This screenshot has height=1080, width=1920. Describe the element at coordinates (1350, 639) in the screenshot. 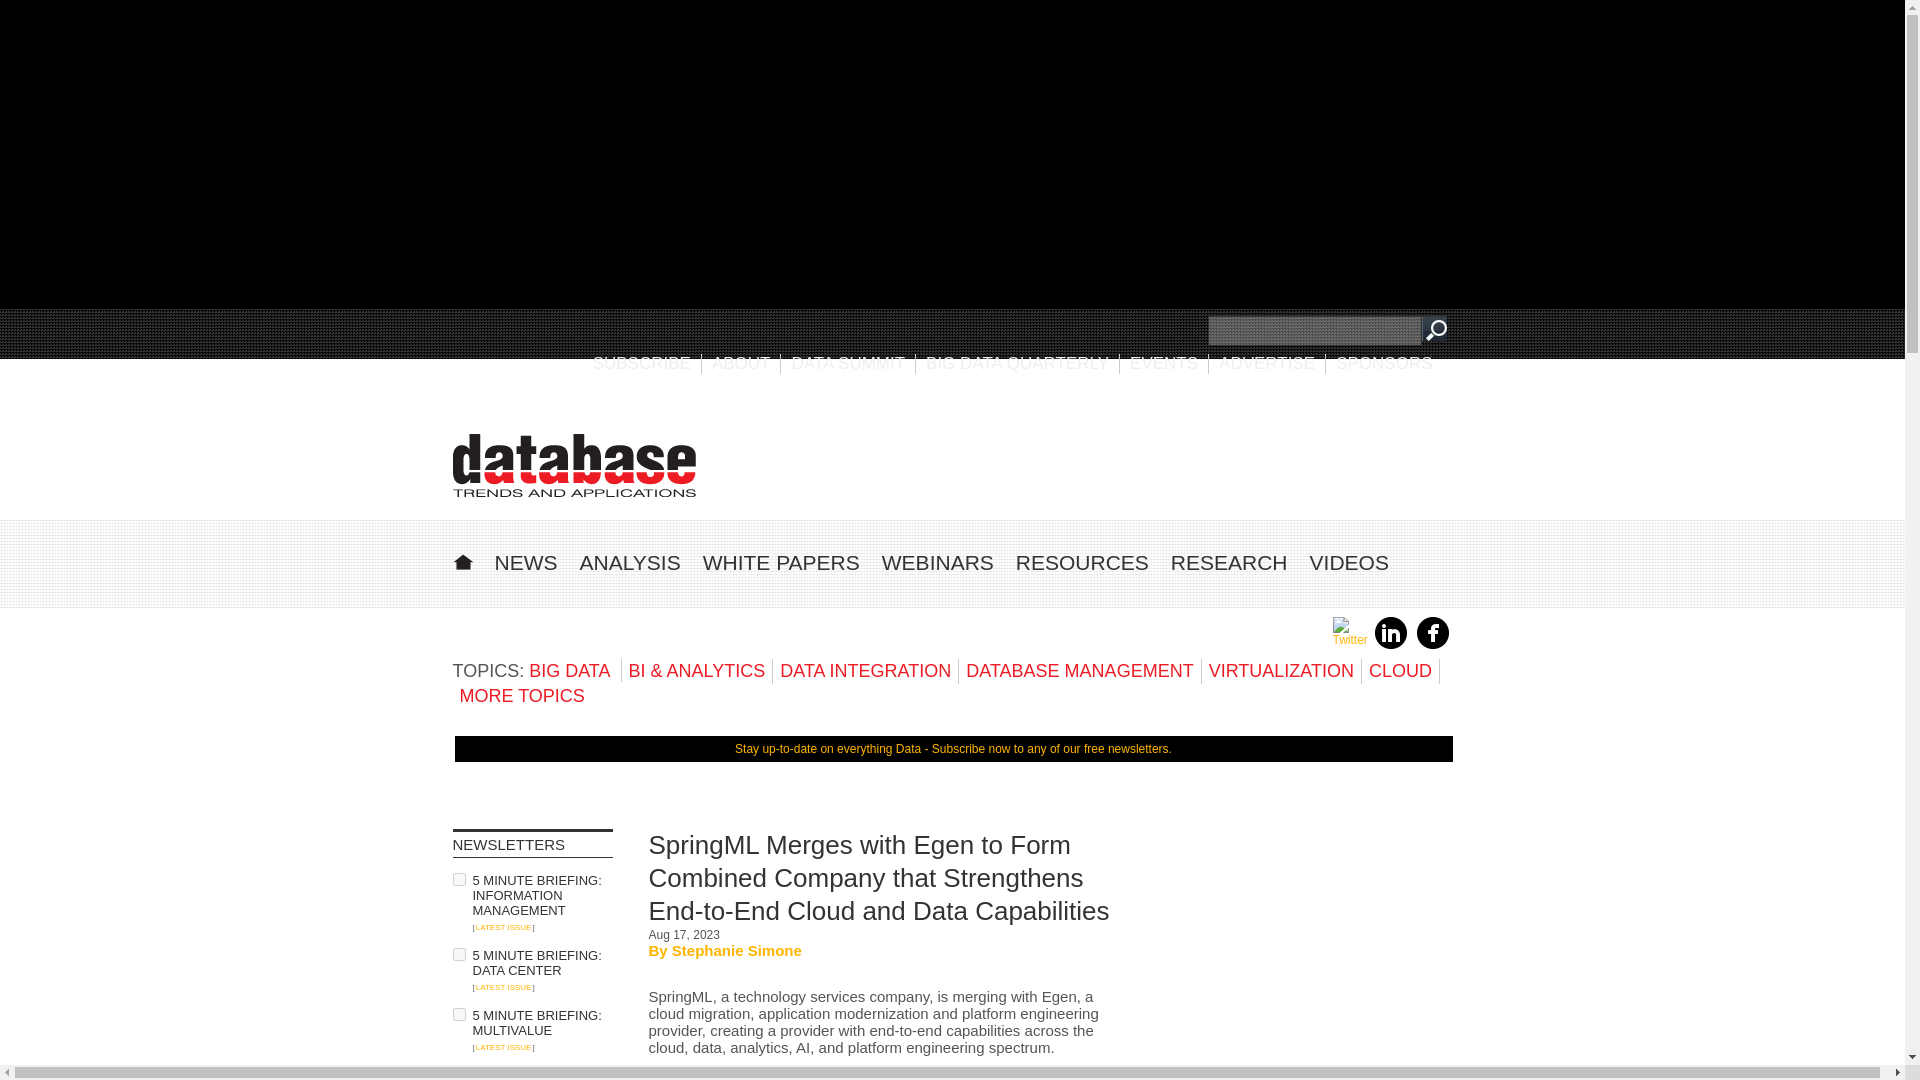

I see `DBTA on Twitter` at that location.